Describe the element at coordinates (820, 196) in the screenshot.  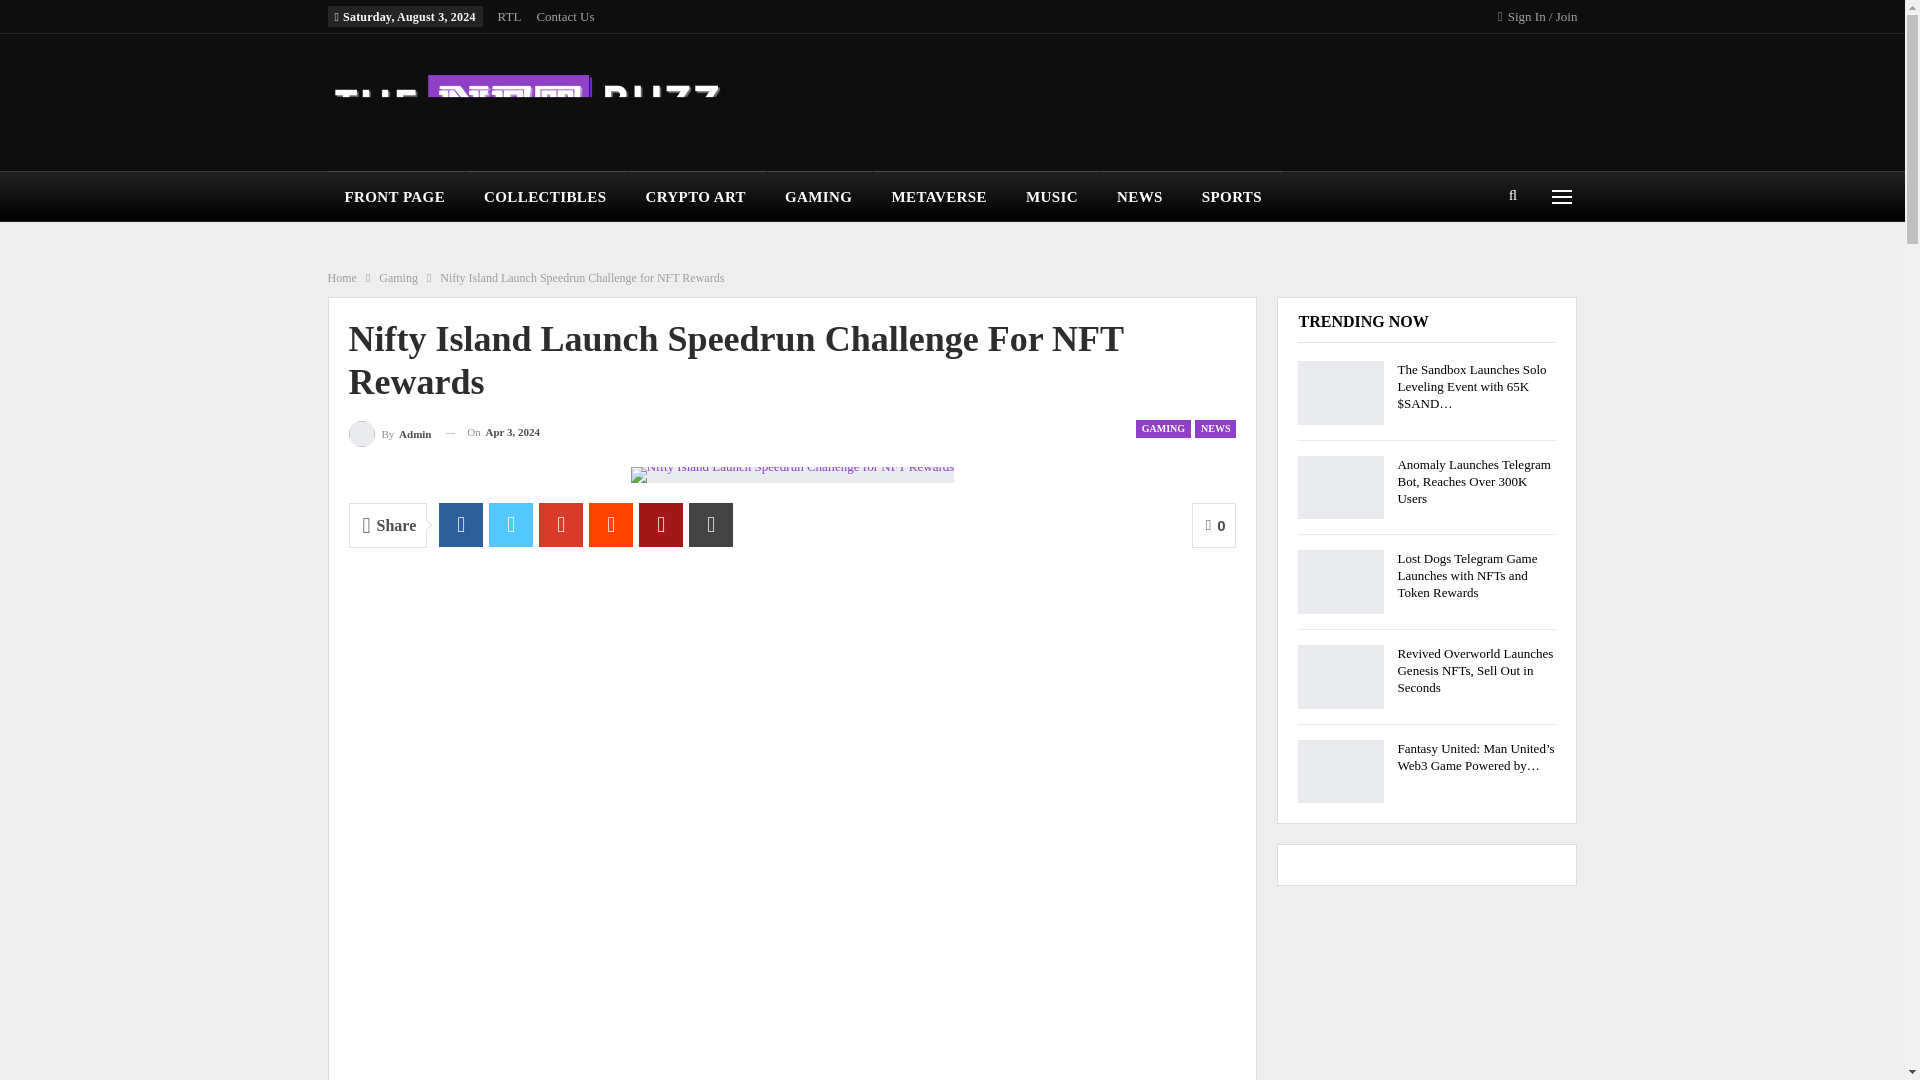
I see `GAMING` at that location.